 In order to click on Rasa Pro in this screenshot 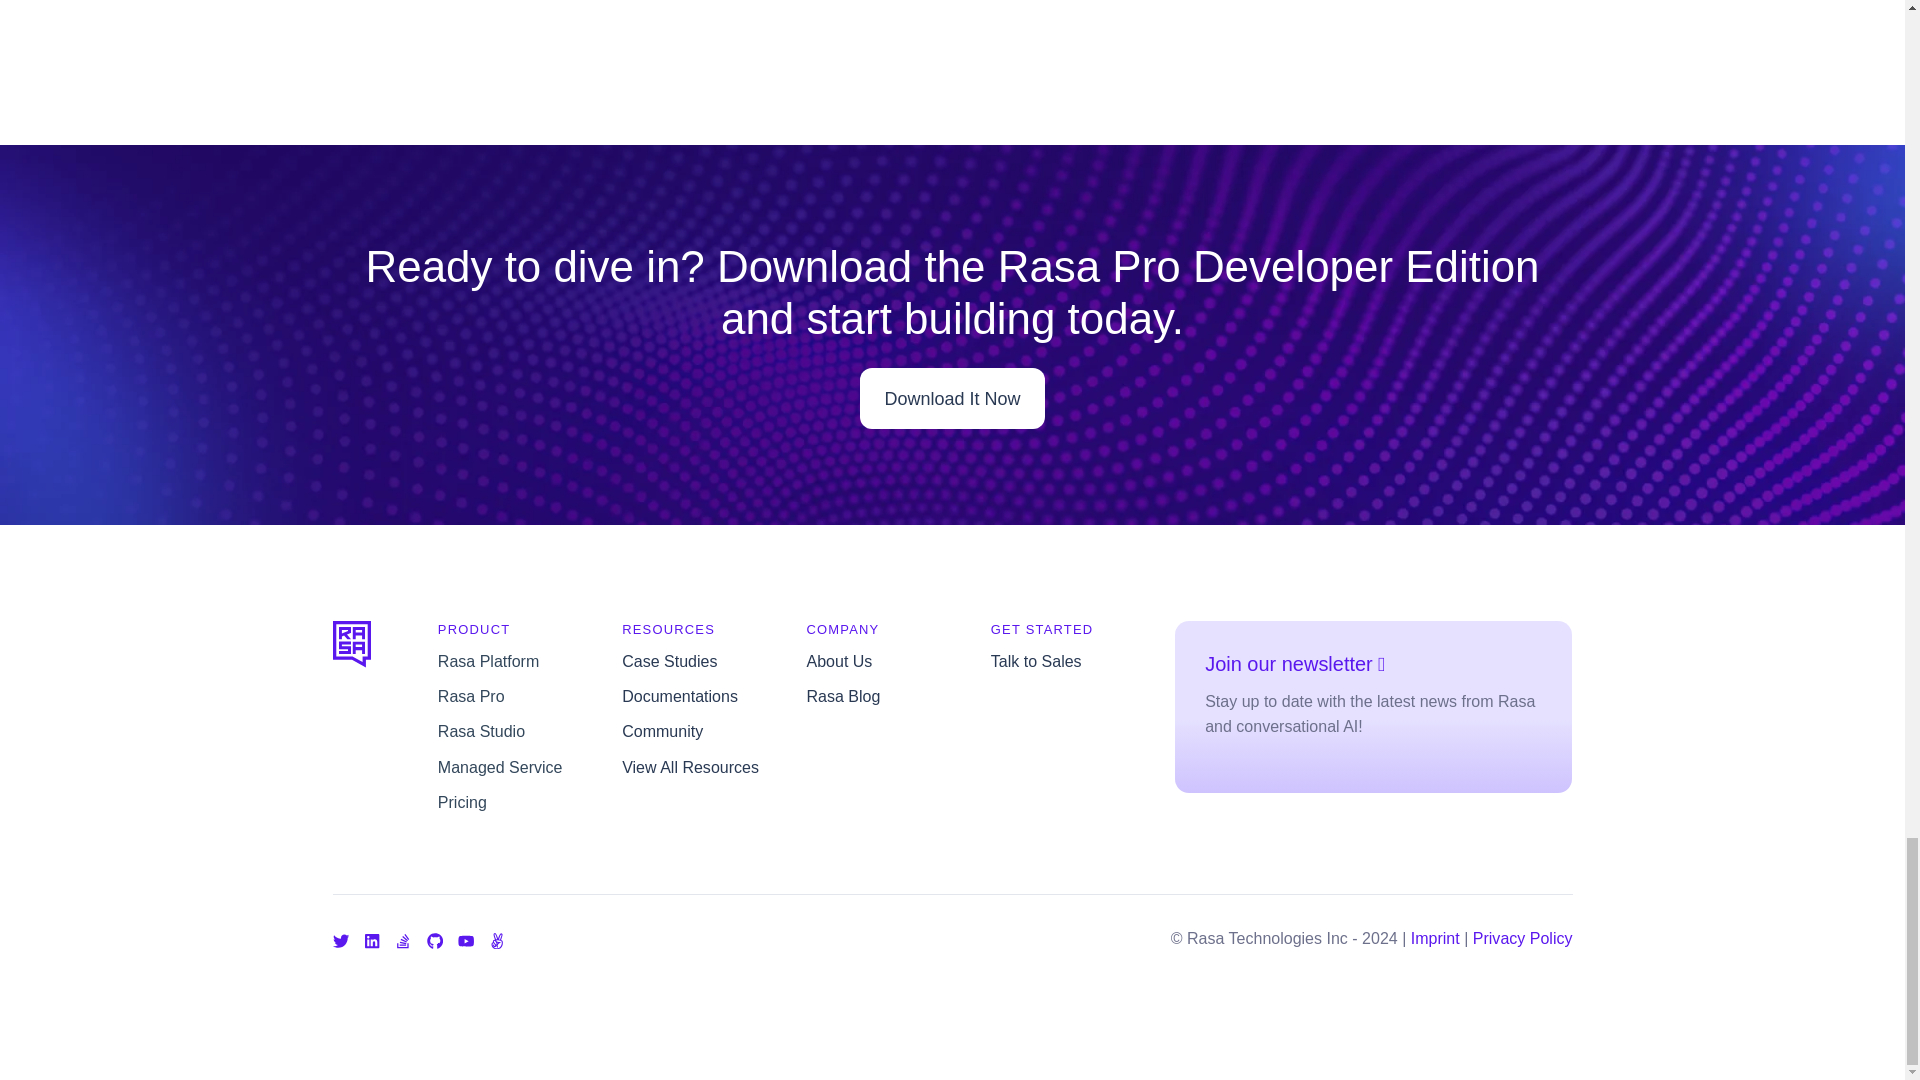, I will do `click(470, 696)`.